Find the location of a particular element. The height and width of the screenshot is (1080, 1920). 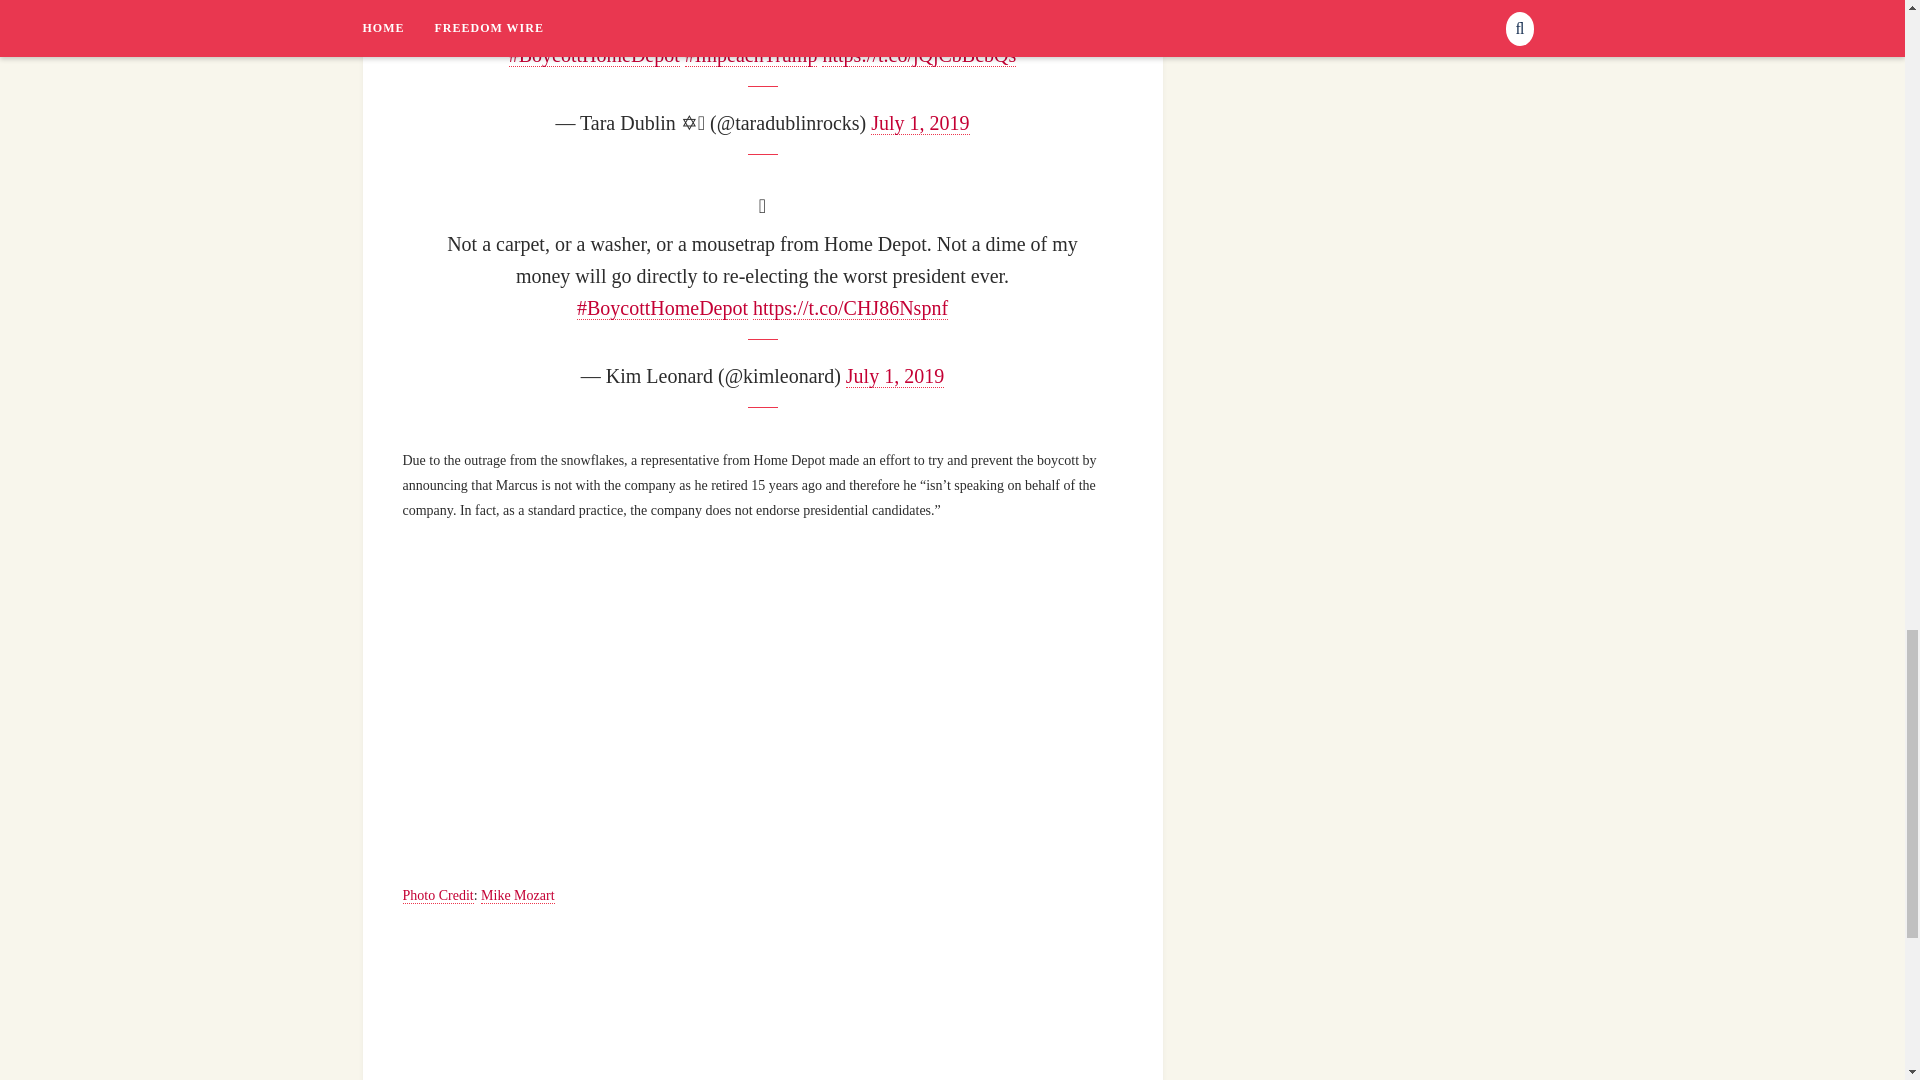

July 1, 2019 is located at coordinates (895, 376).